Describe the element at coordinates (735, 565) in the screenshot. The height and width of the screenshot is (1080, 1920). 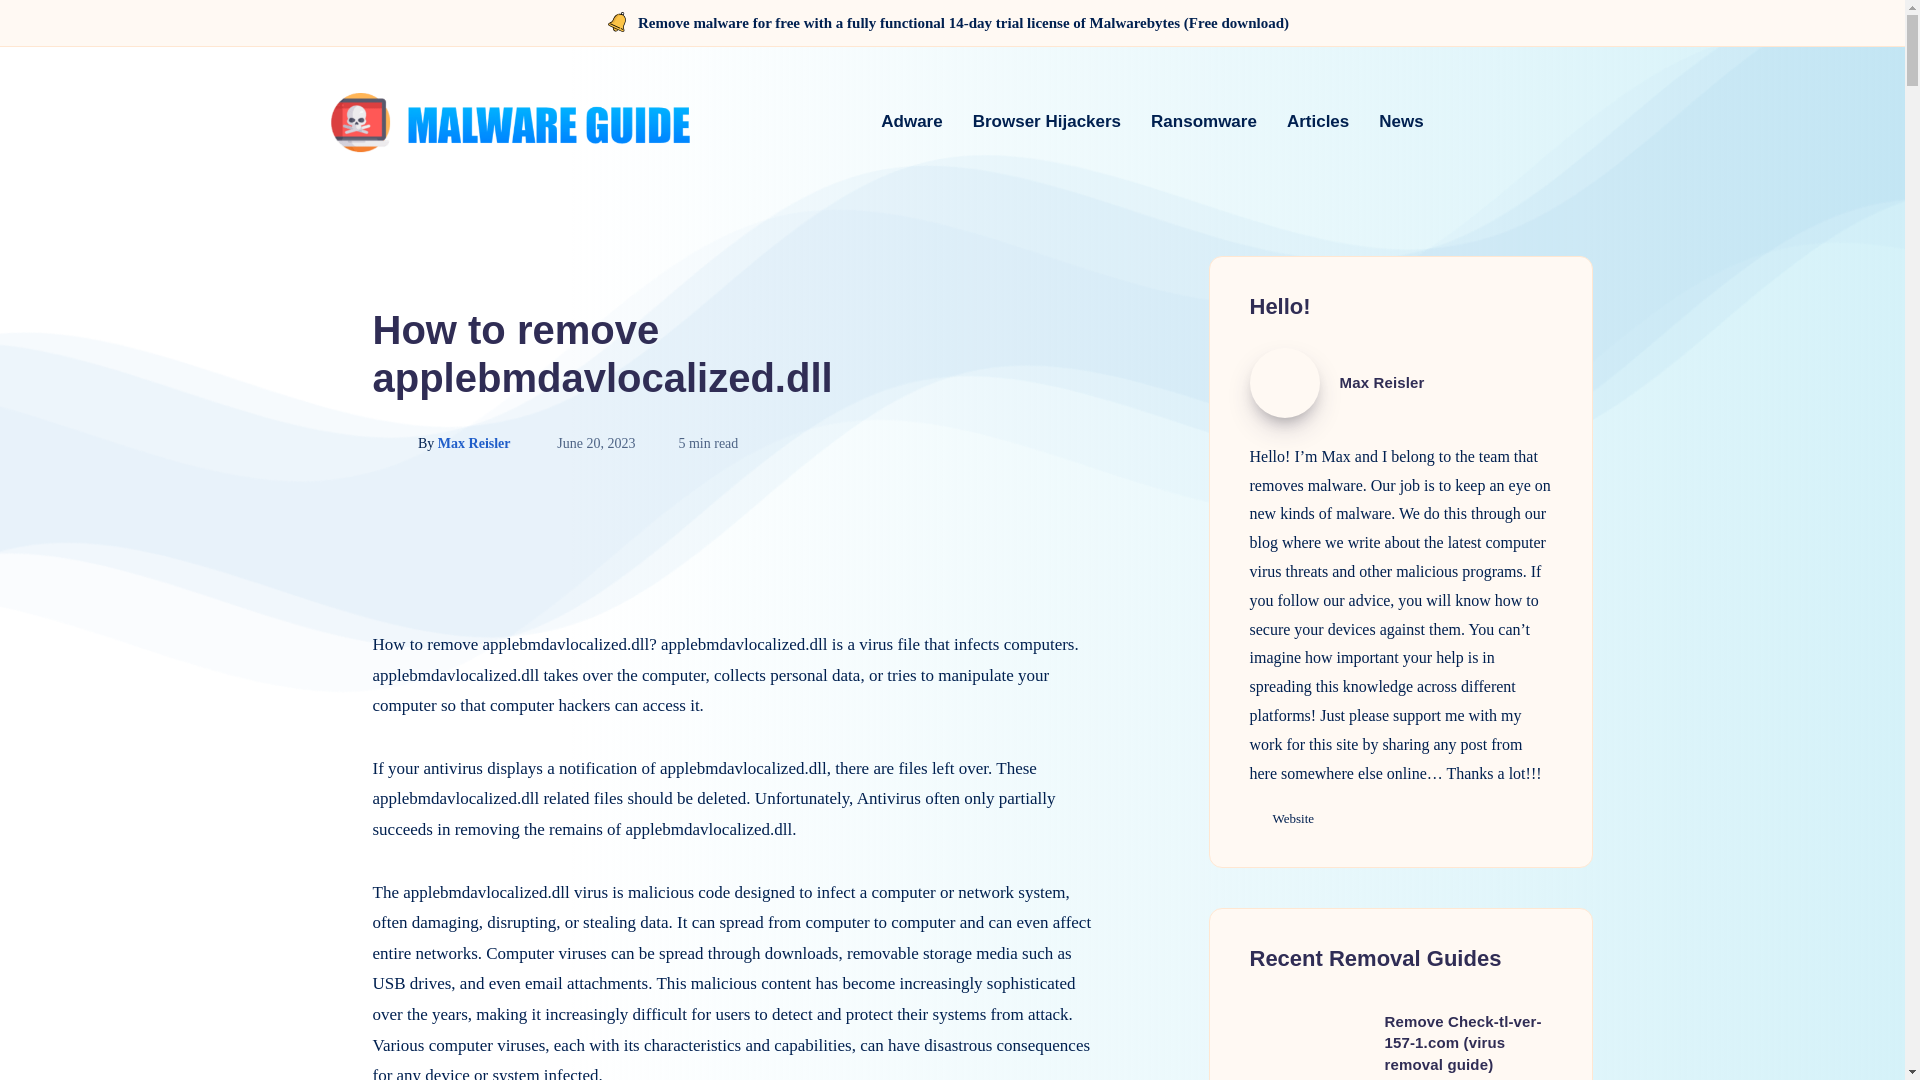
I see `Advertisement` at that location.